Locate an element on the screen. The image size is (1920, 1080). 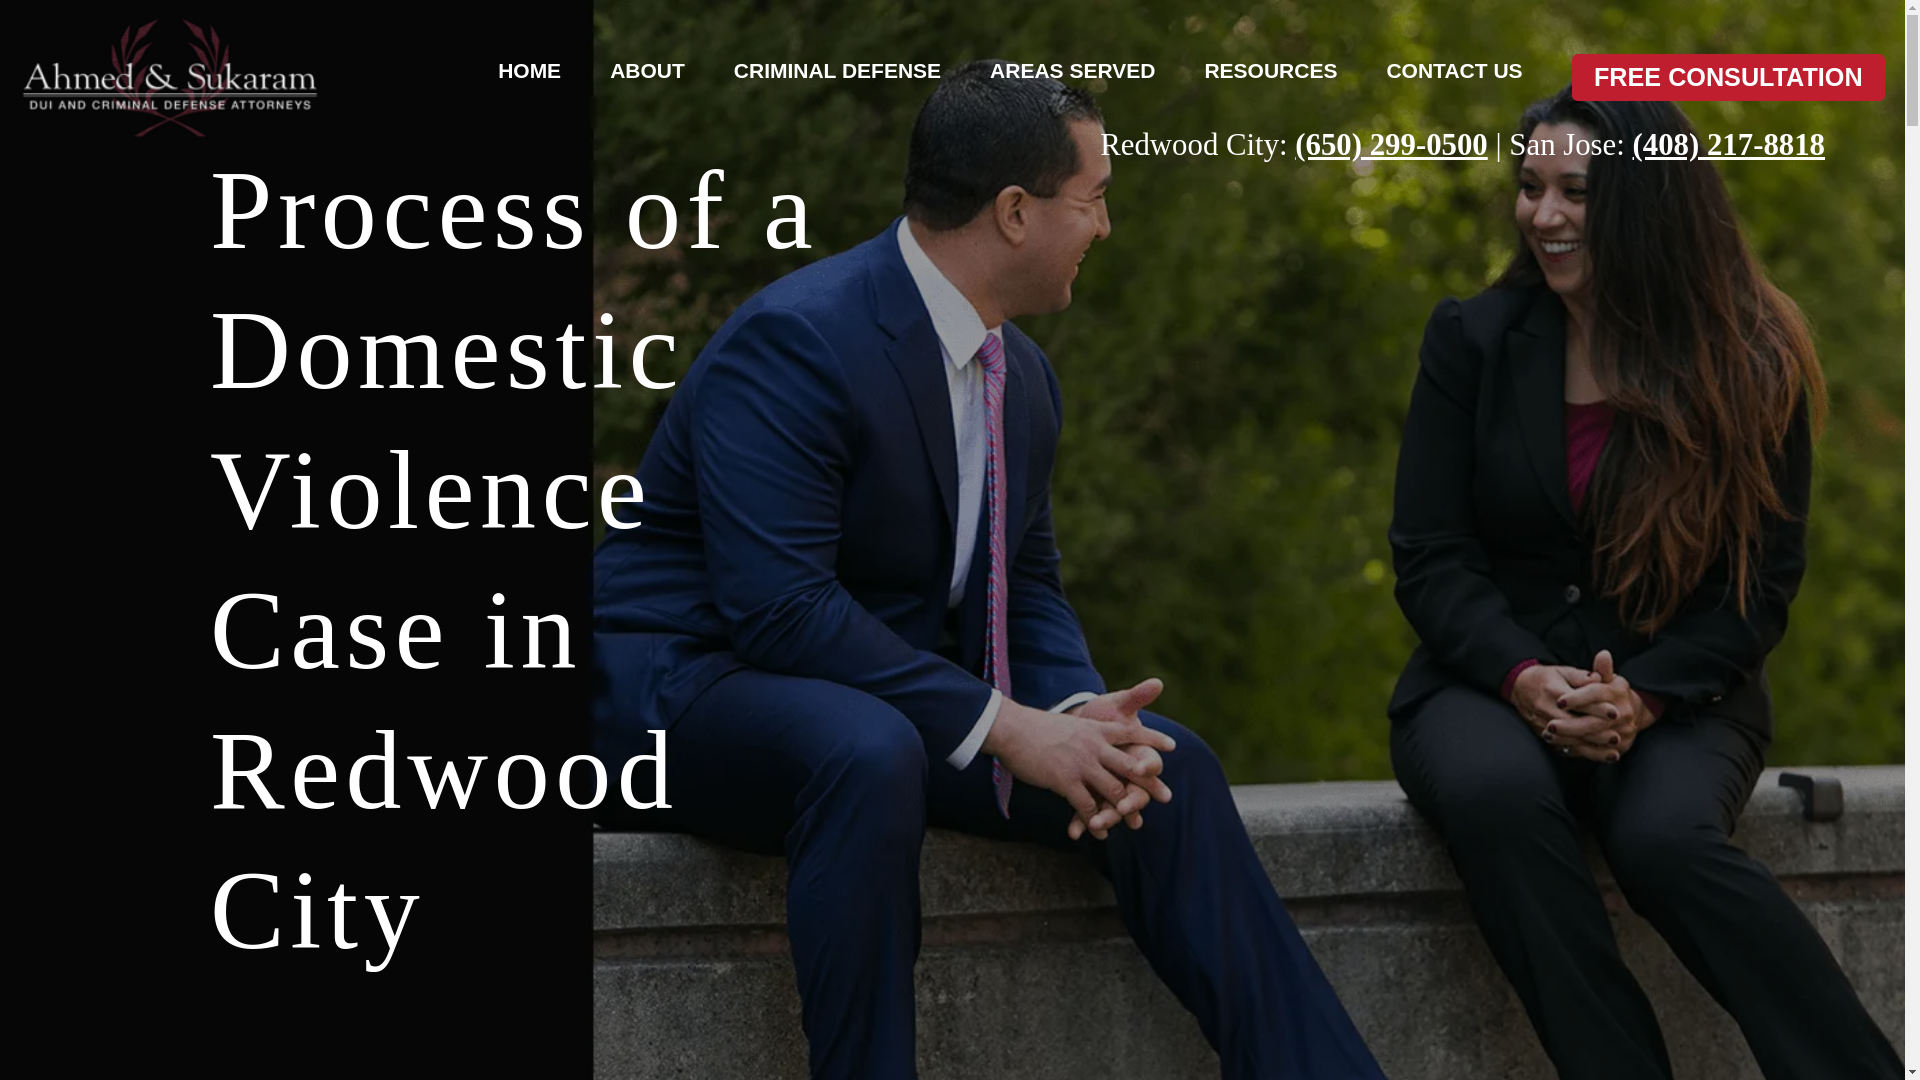
AREAS SERVED is located at coordinates (1072, 70).